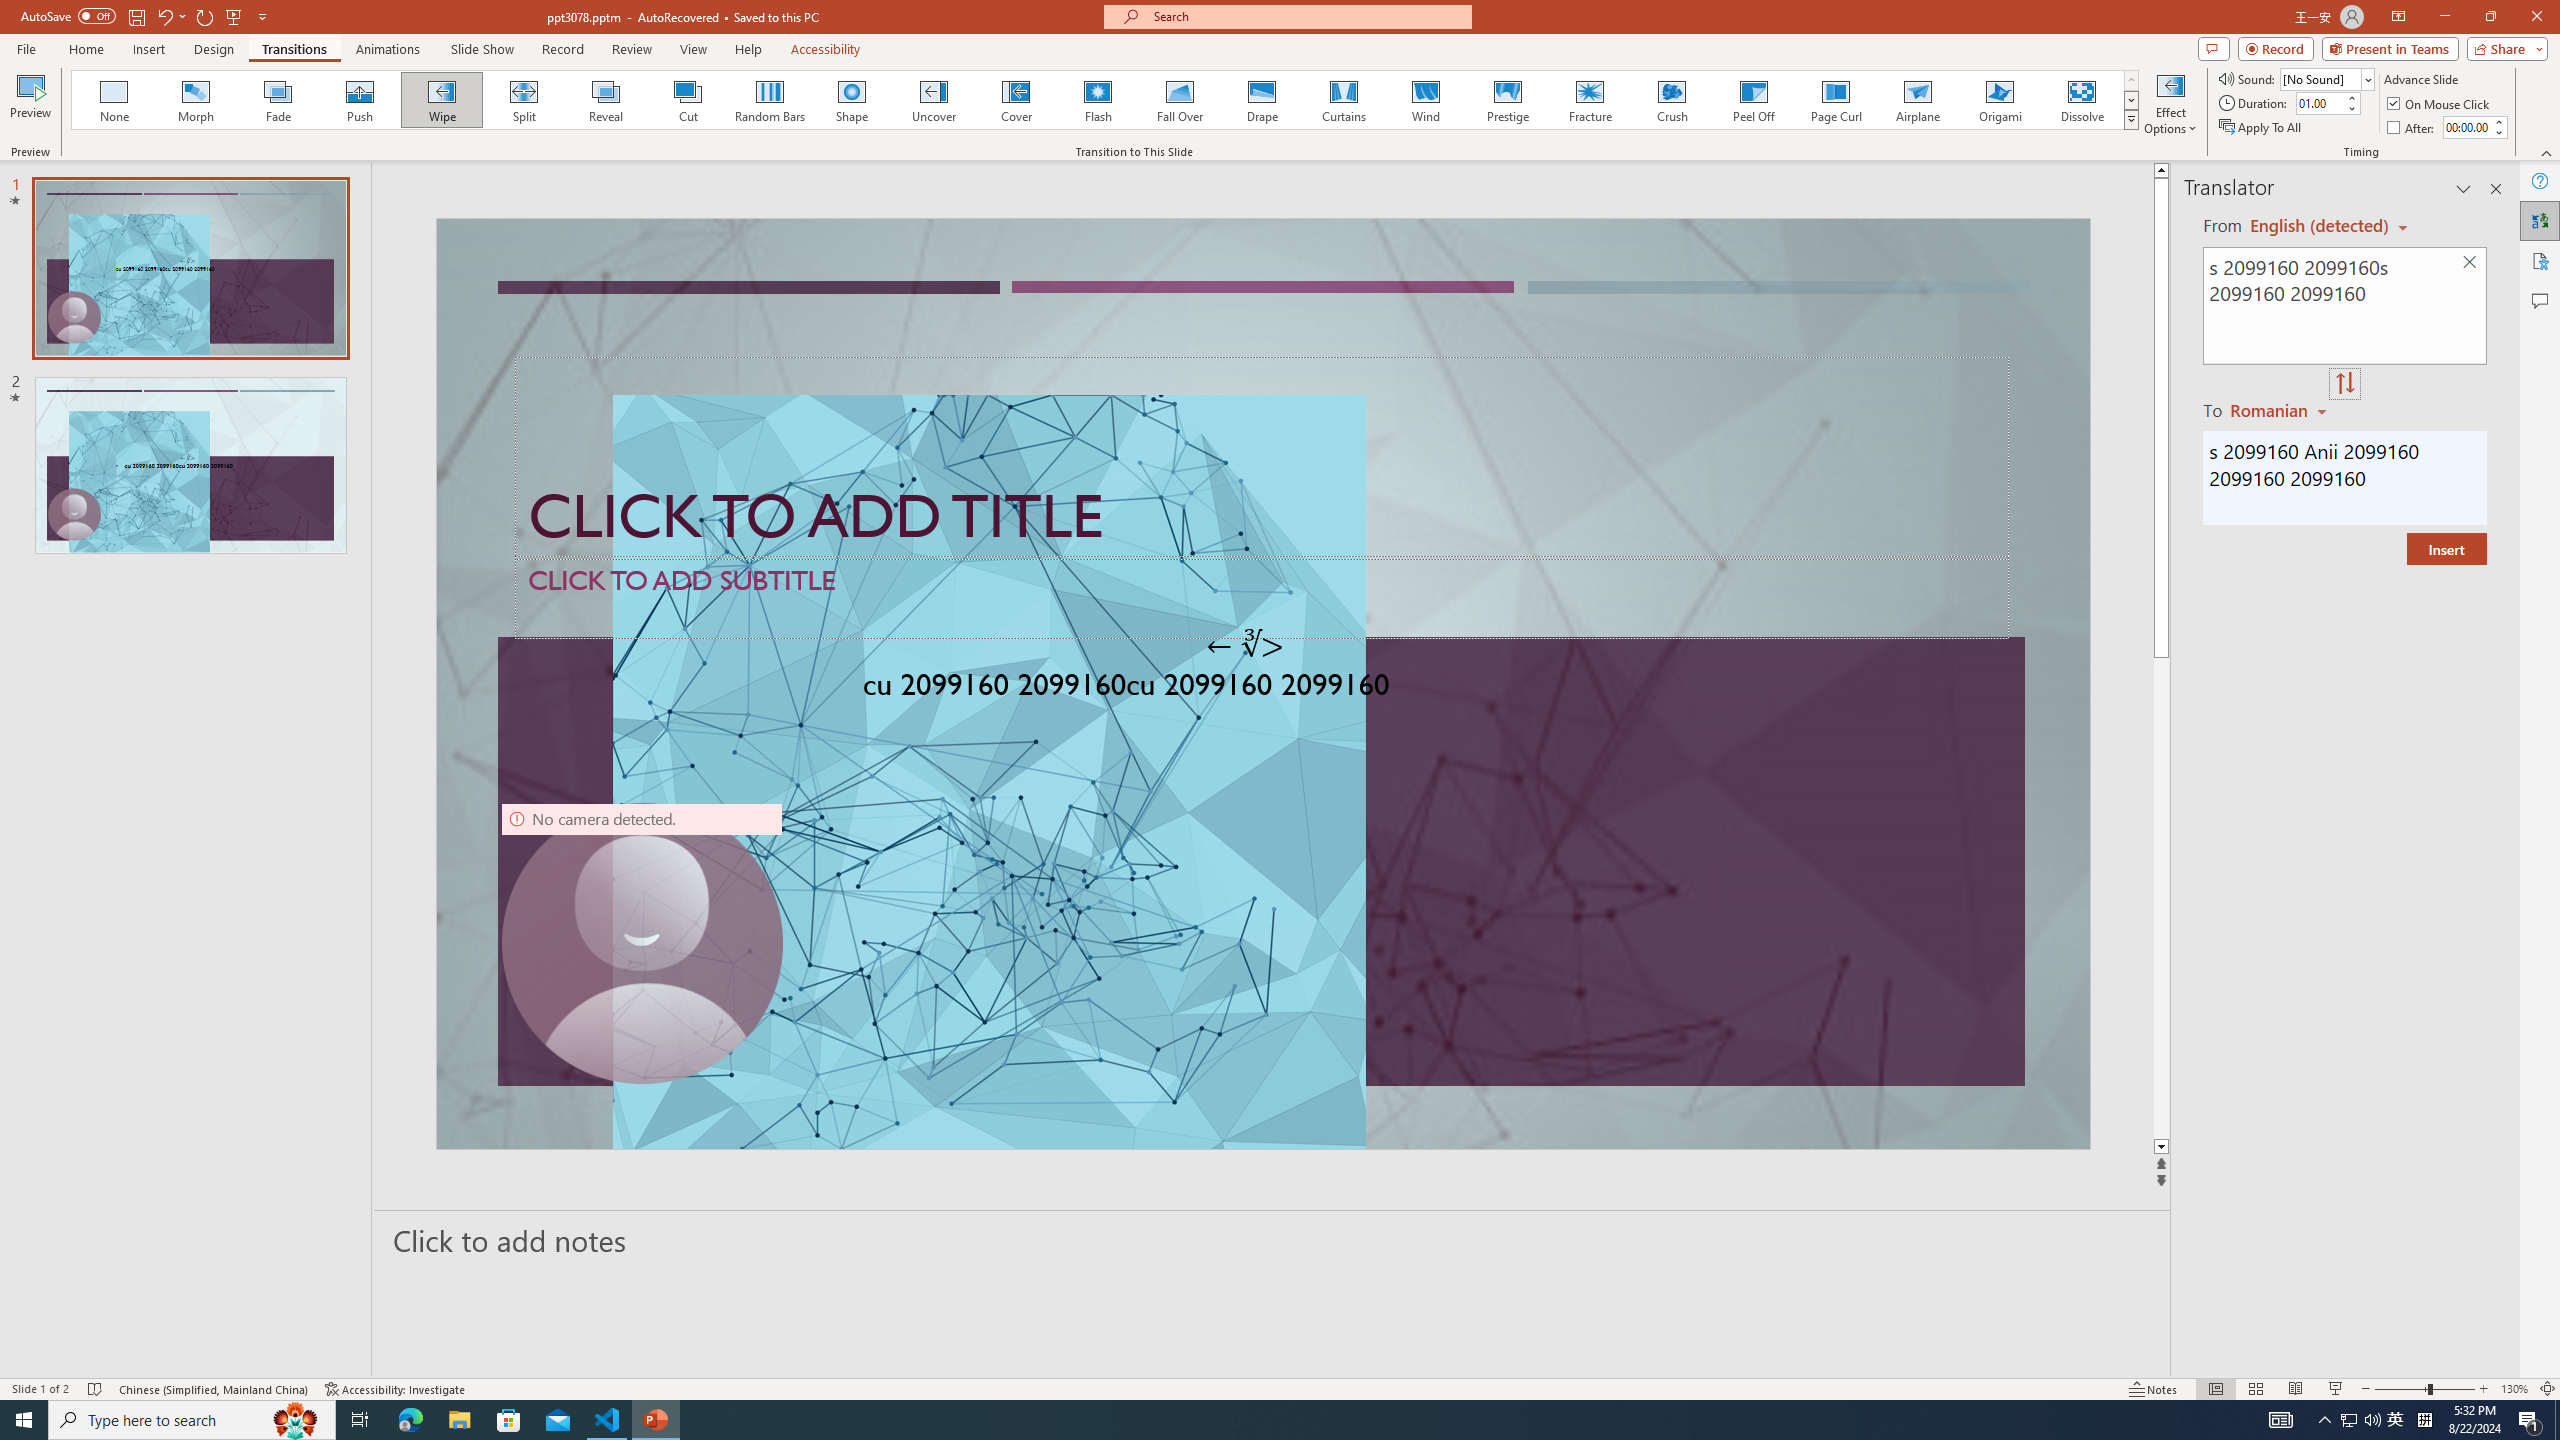 This screenshot has height=1440, width=2560. Describe the element at coordinates (2540, 220) in the screenshot. I see `Translator` at that location.